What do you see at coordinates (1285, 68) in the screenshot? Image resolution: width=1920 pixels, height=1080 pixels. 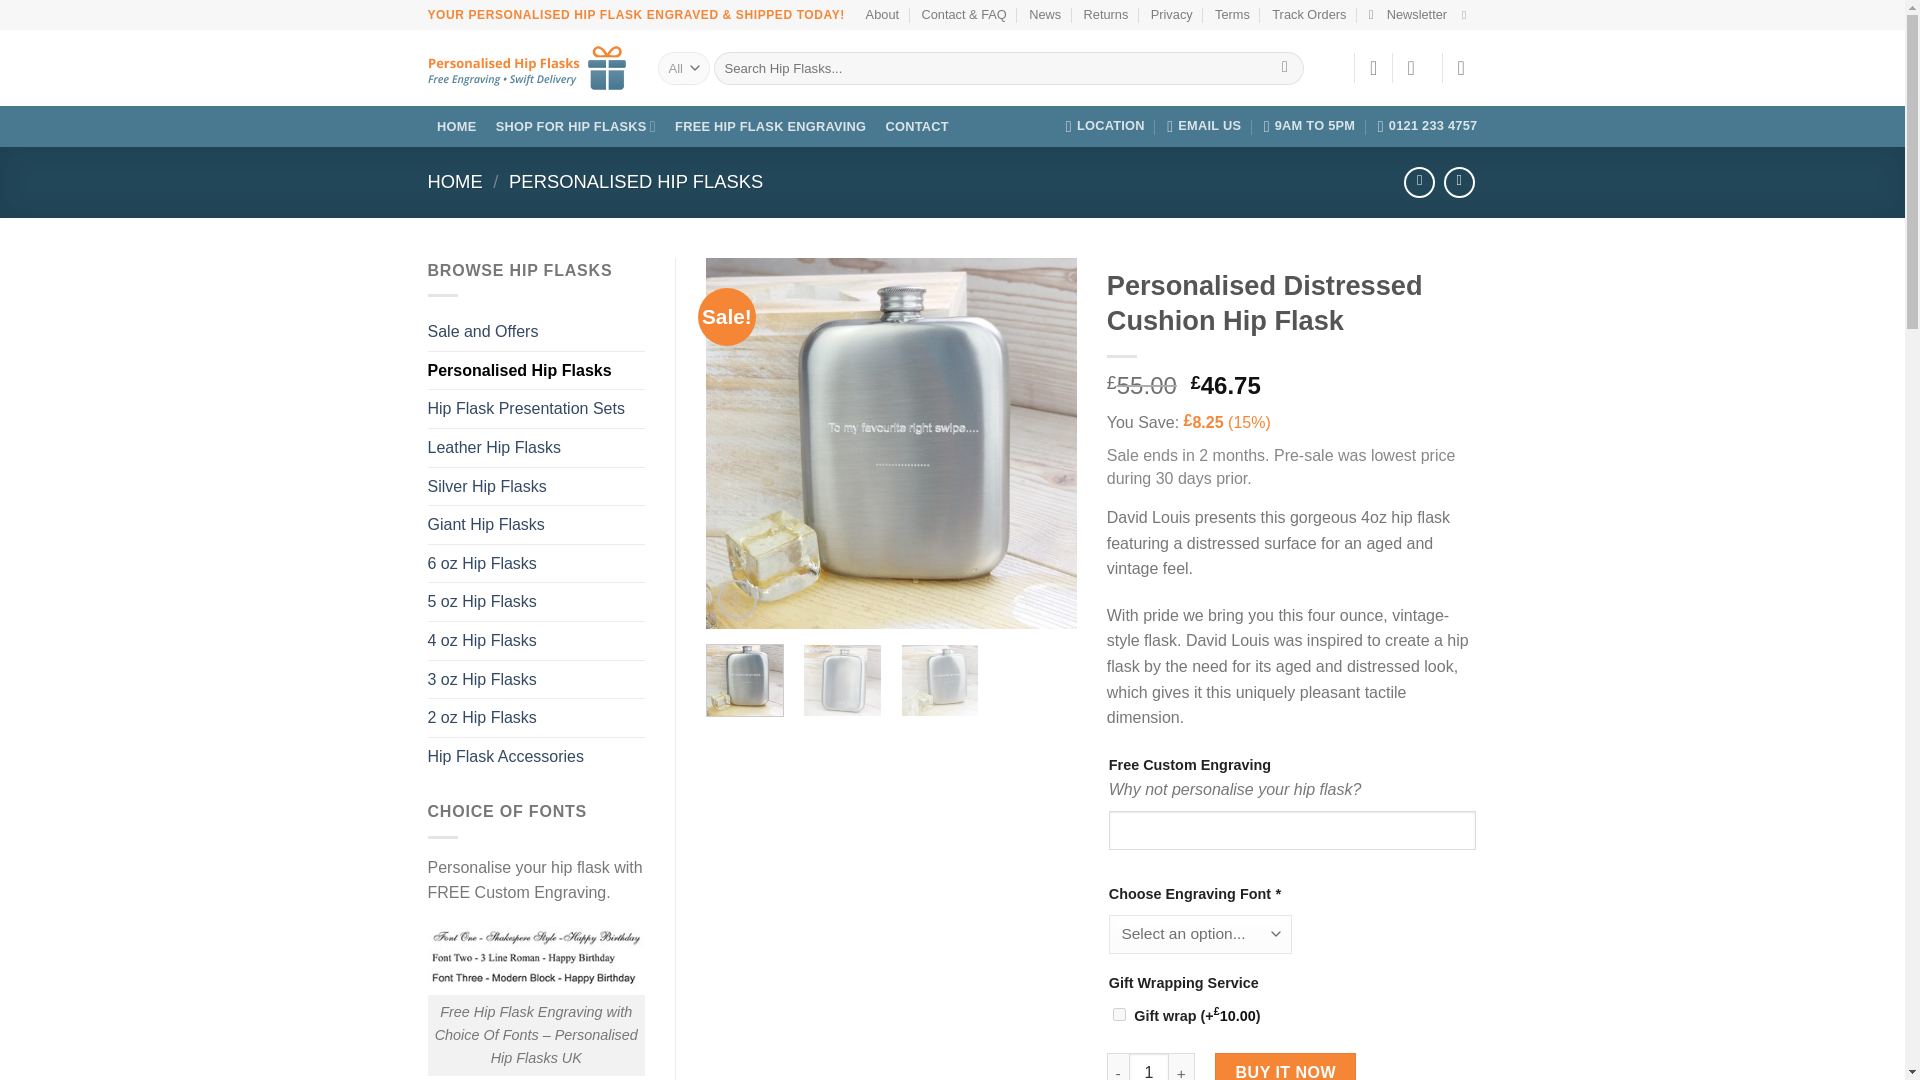 I see `Search` at bounding box center [1285, 68].